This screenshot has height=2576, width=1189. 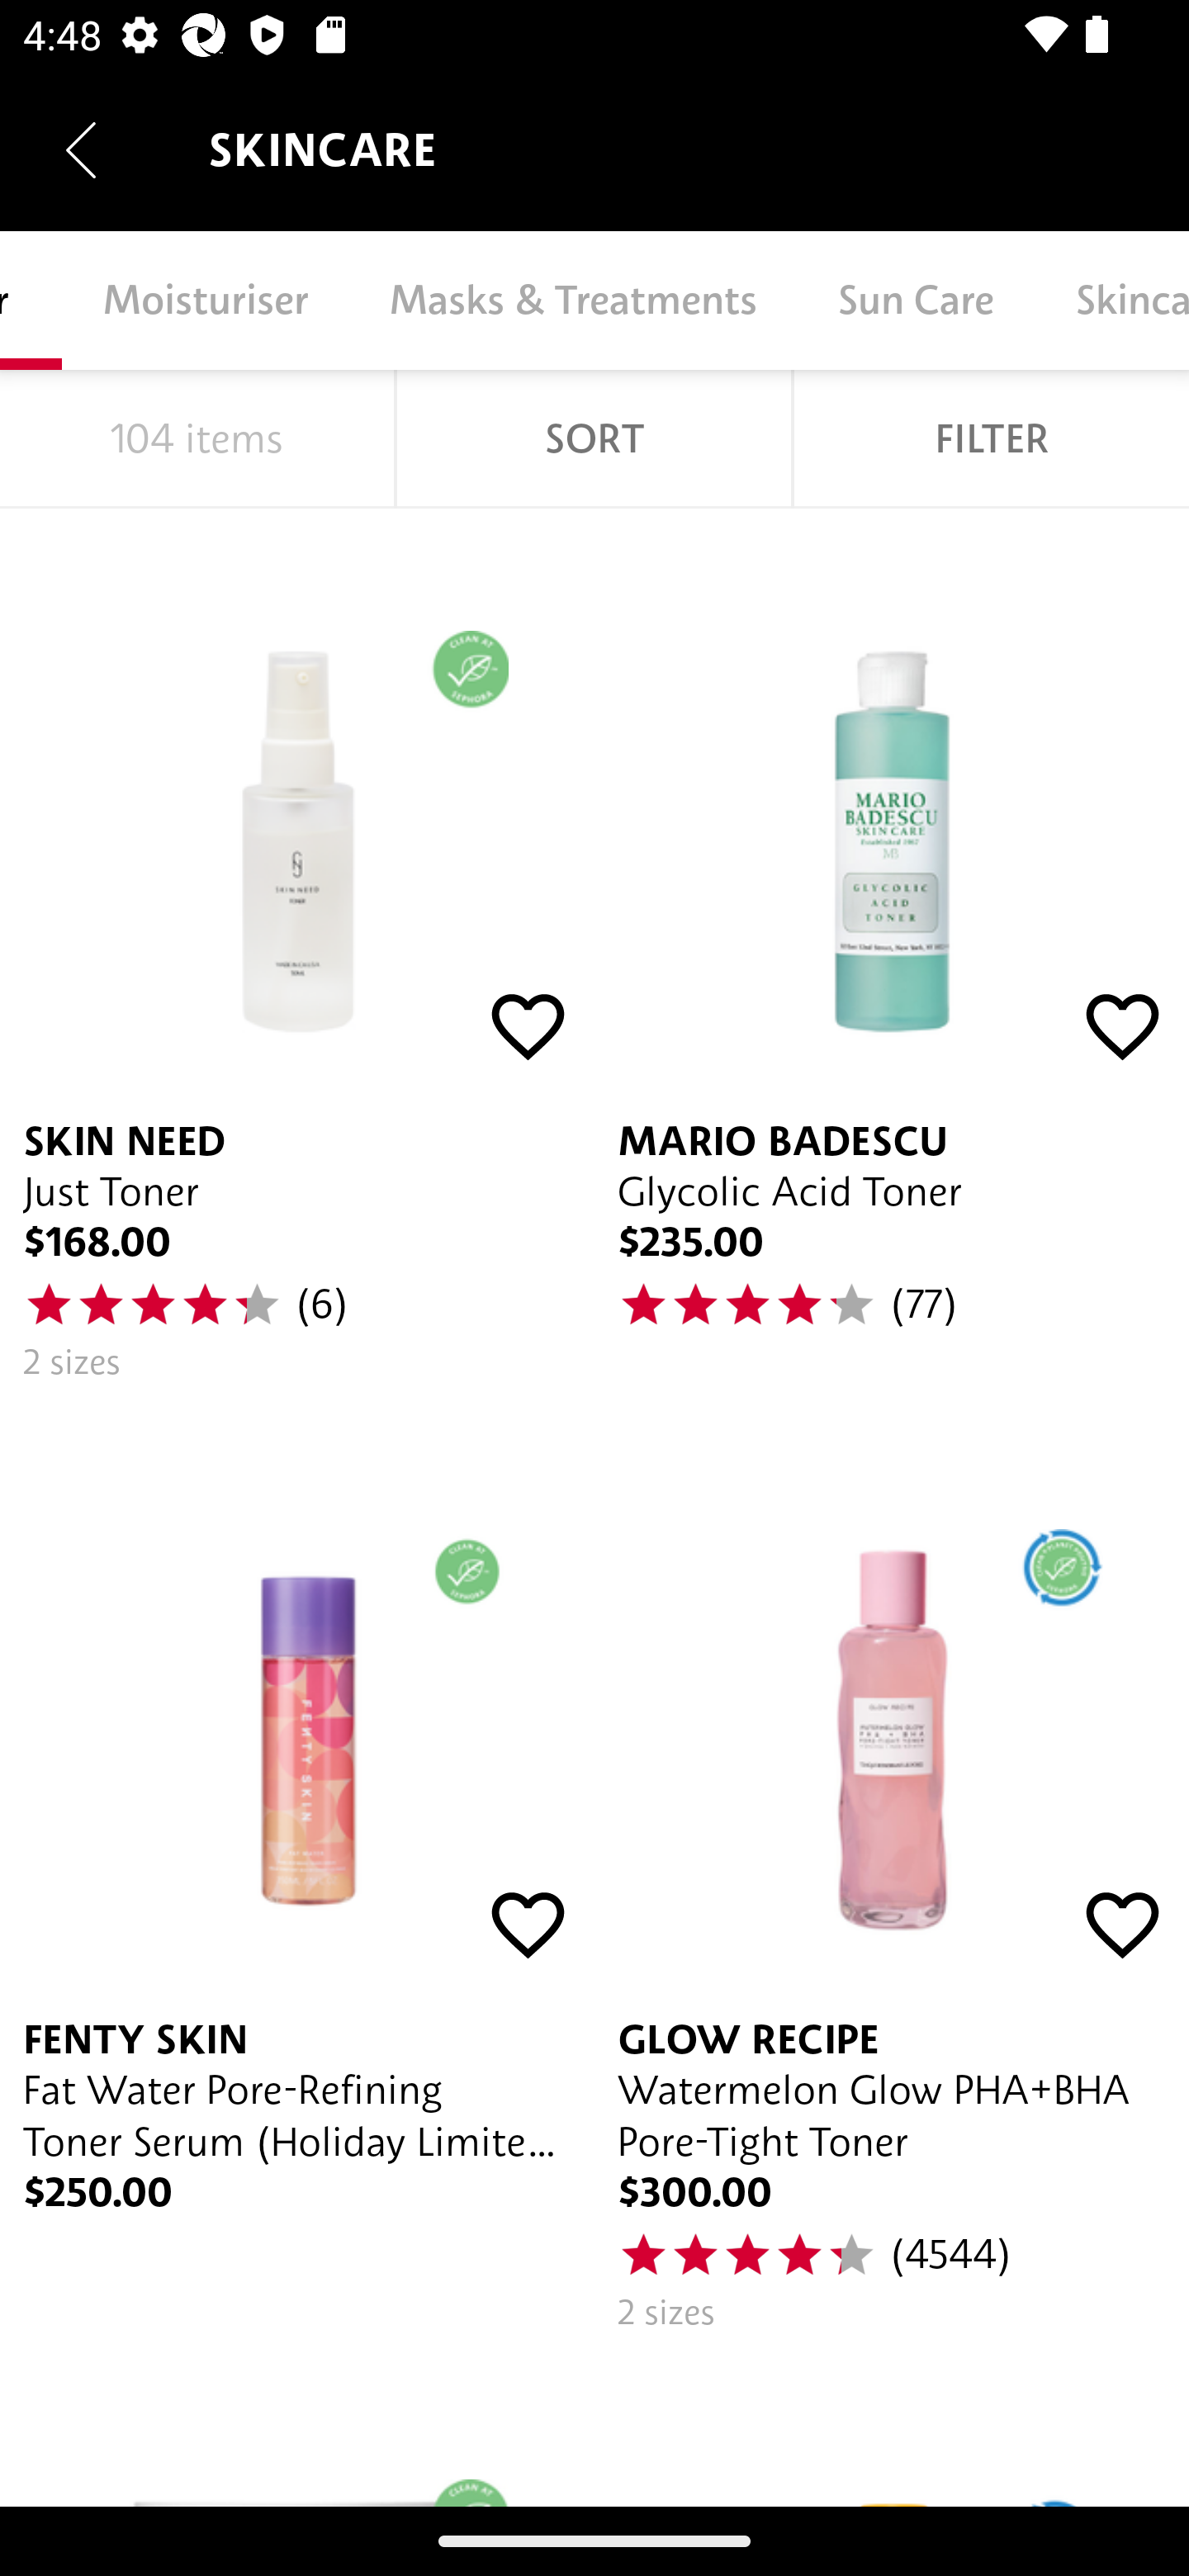 What do you see at coordinates (81, 150) in the screenshot?
I see `Navigate up` at bounding box center [81, 150].